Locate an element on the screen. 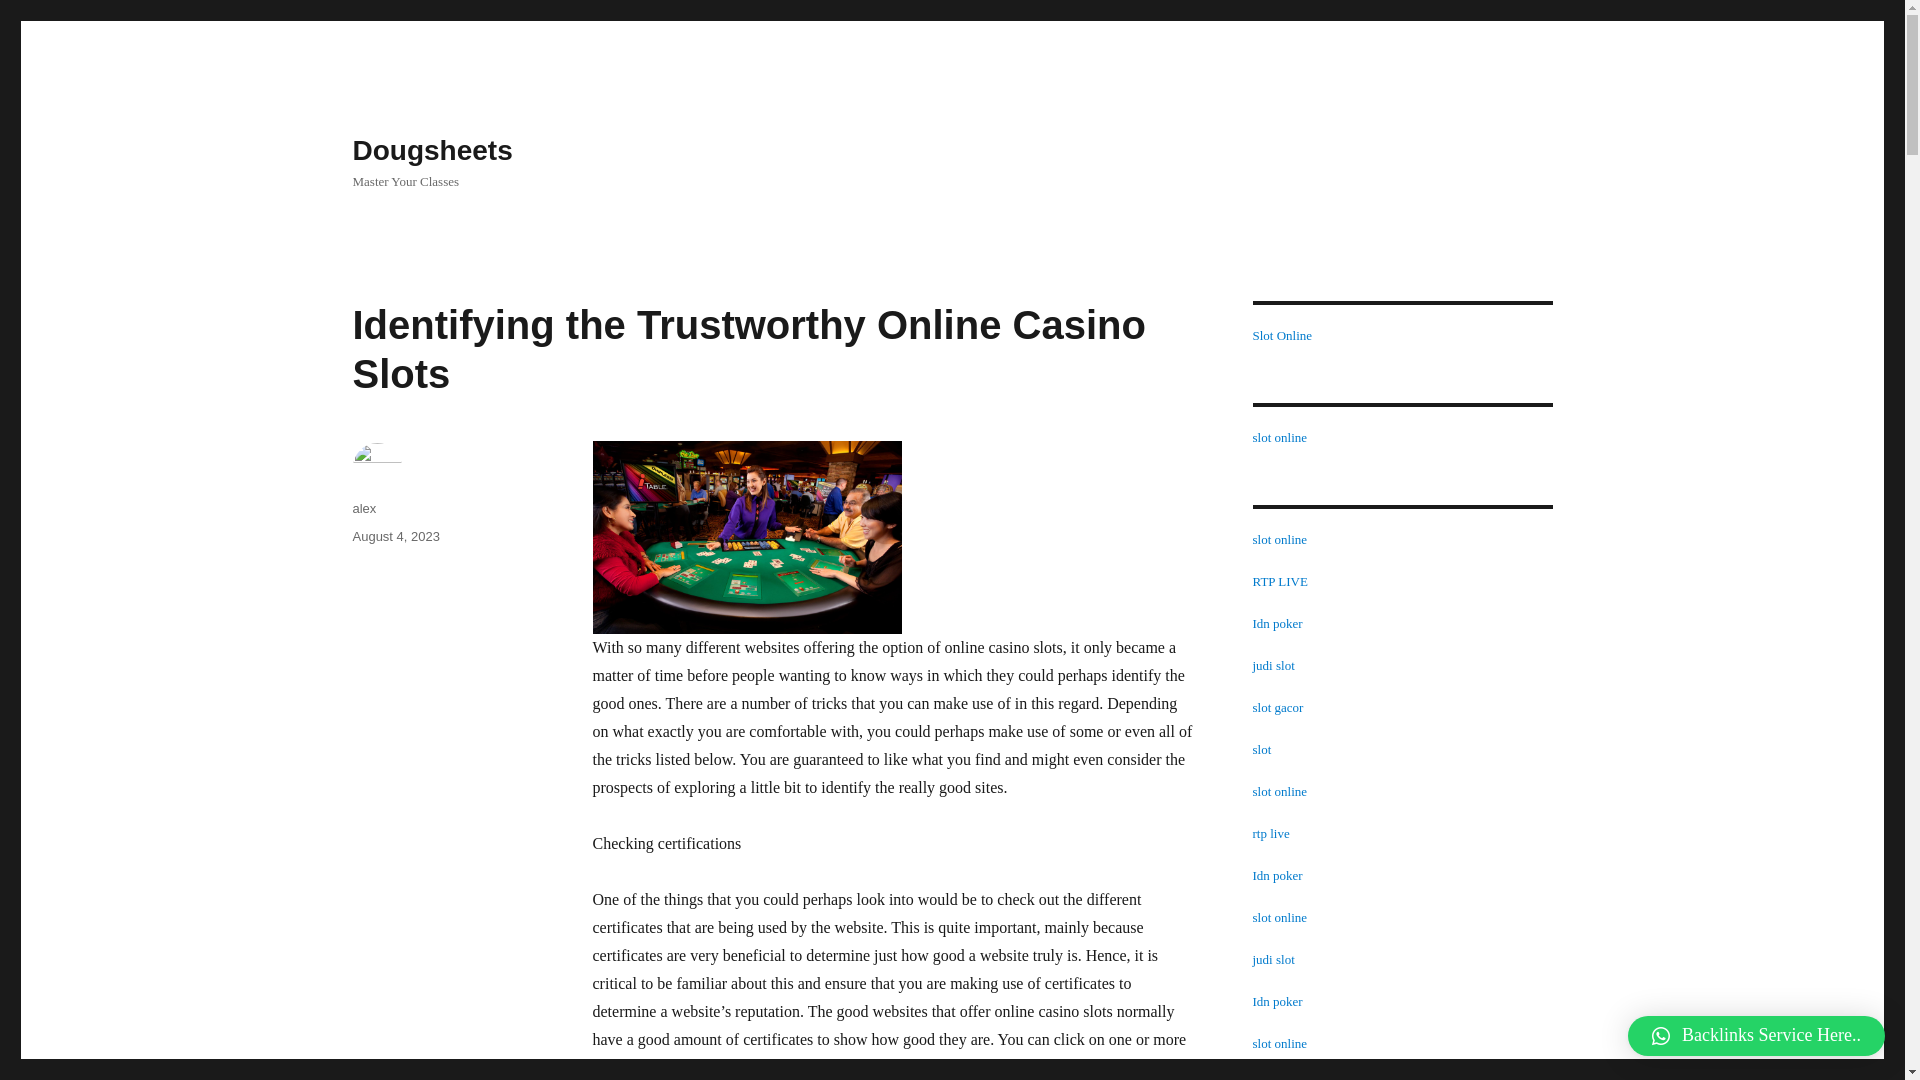 This screenshot has width=1920, height=1080. slot is located at coordinates (1261, 749).